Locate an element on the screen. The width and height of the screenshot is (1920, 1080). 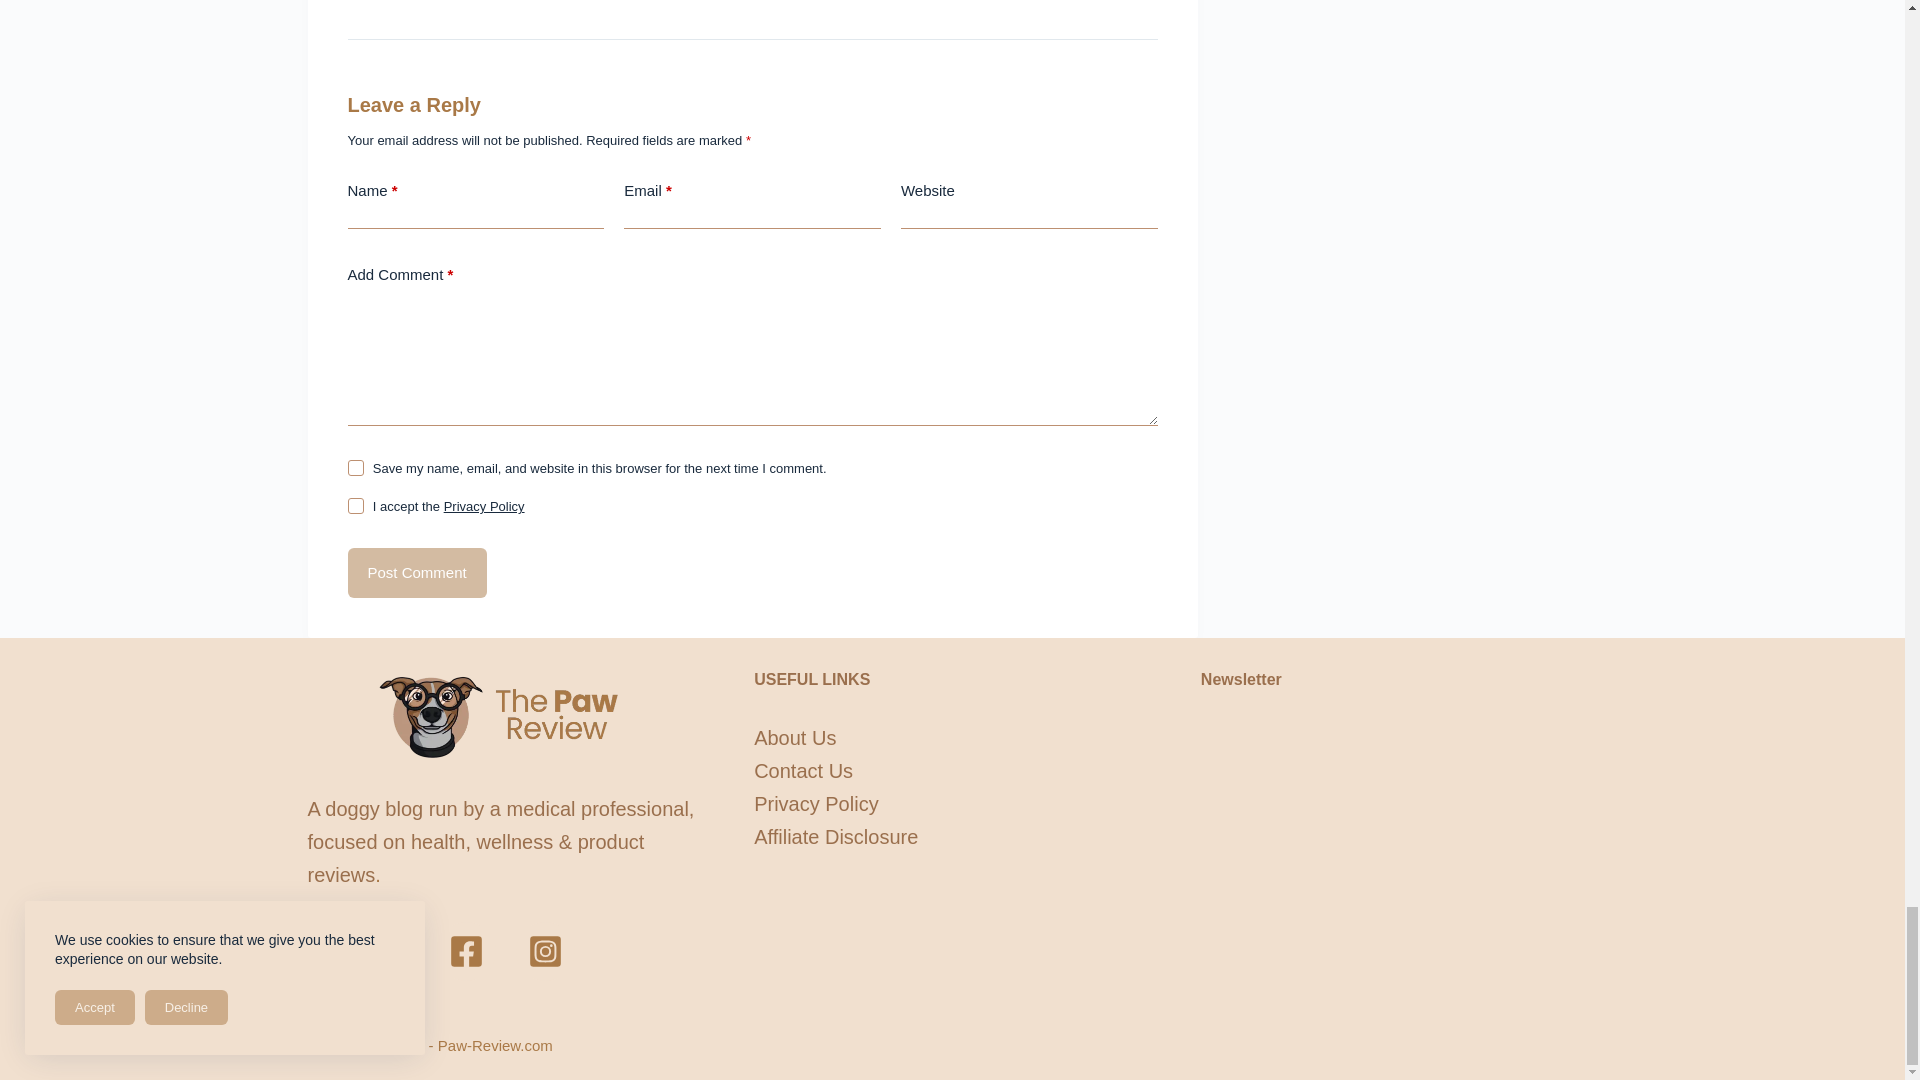
Instagram Page is located at coordinates (545, 951).